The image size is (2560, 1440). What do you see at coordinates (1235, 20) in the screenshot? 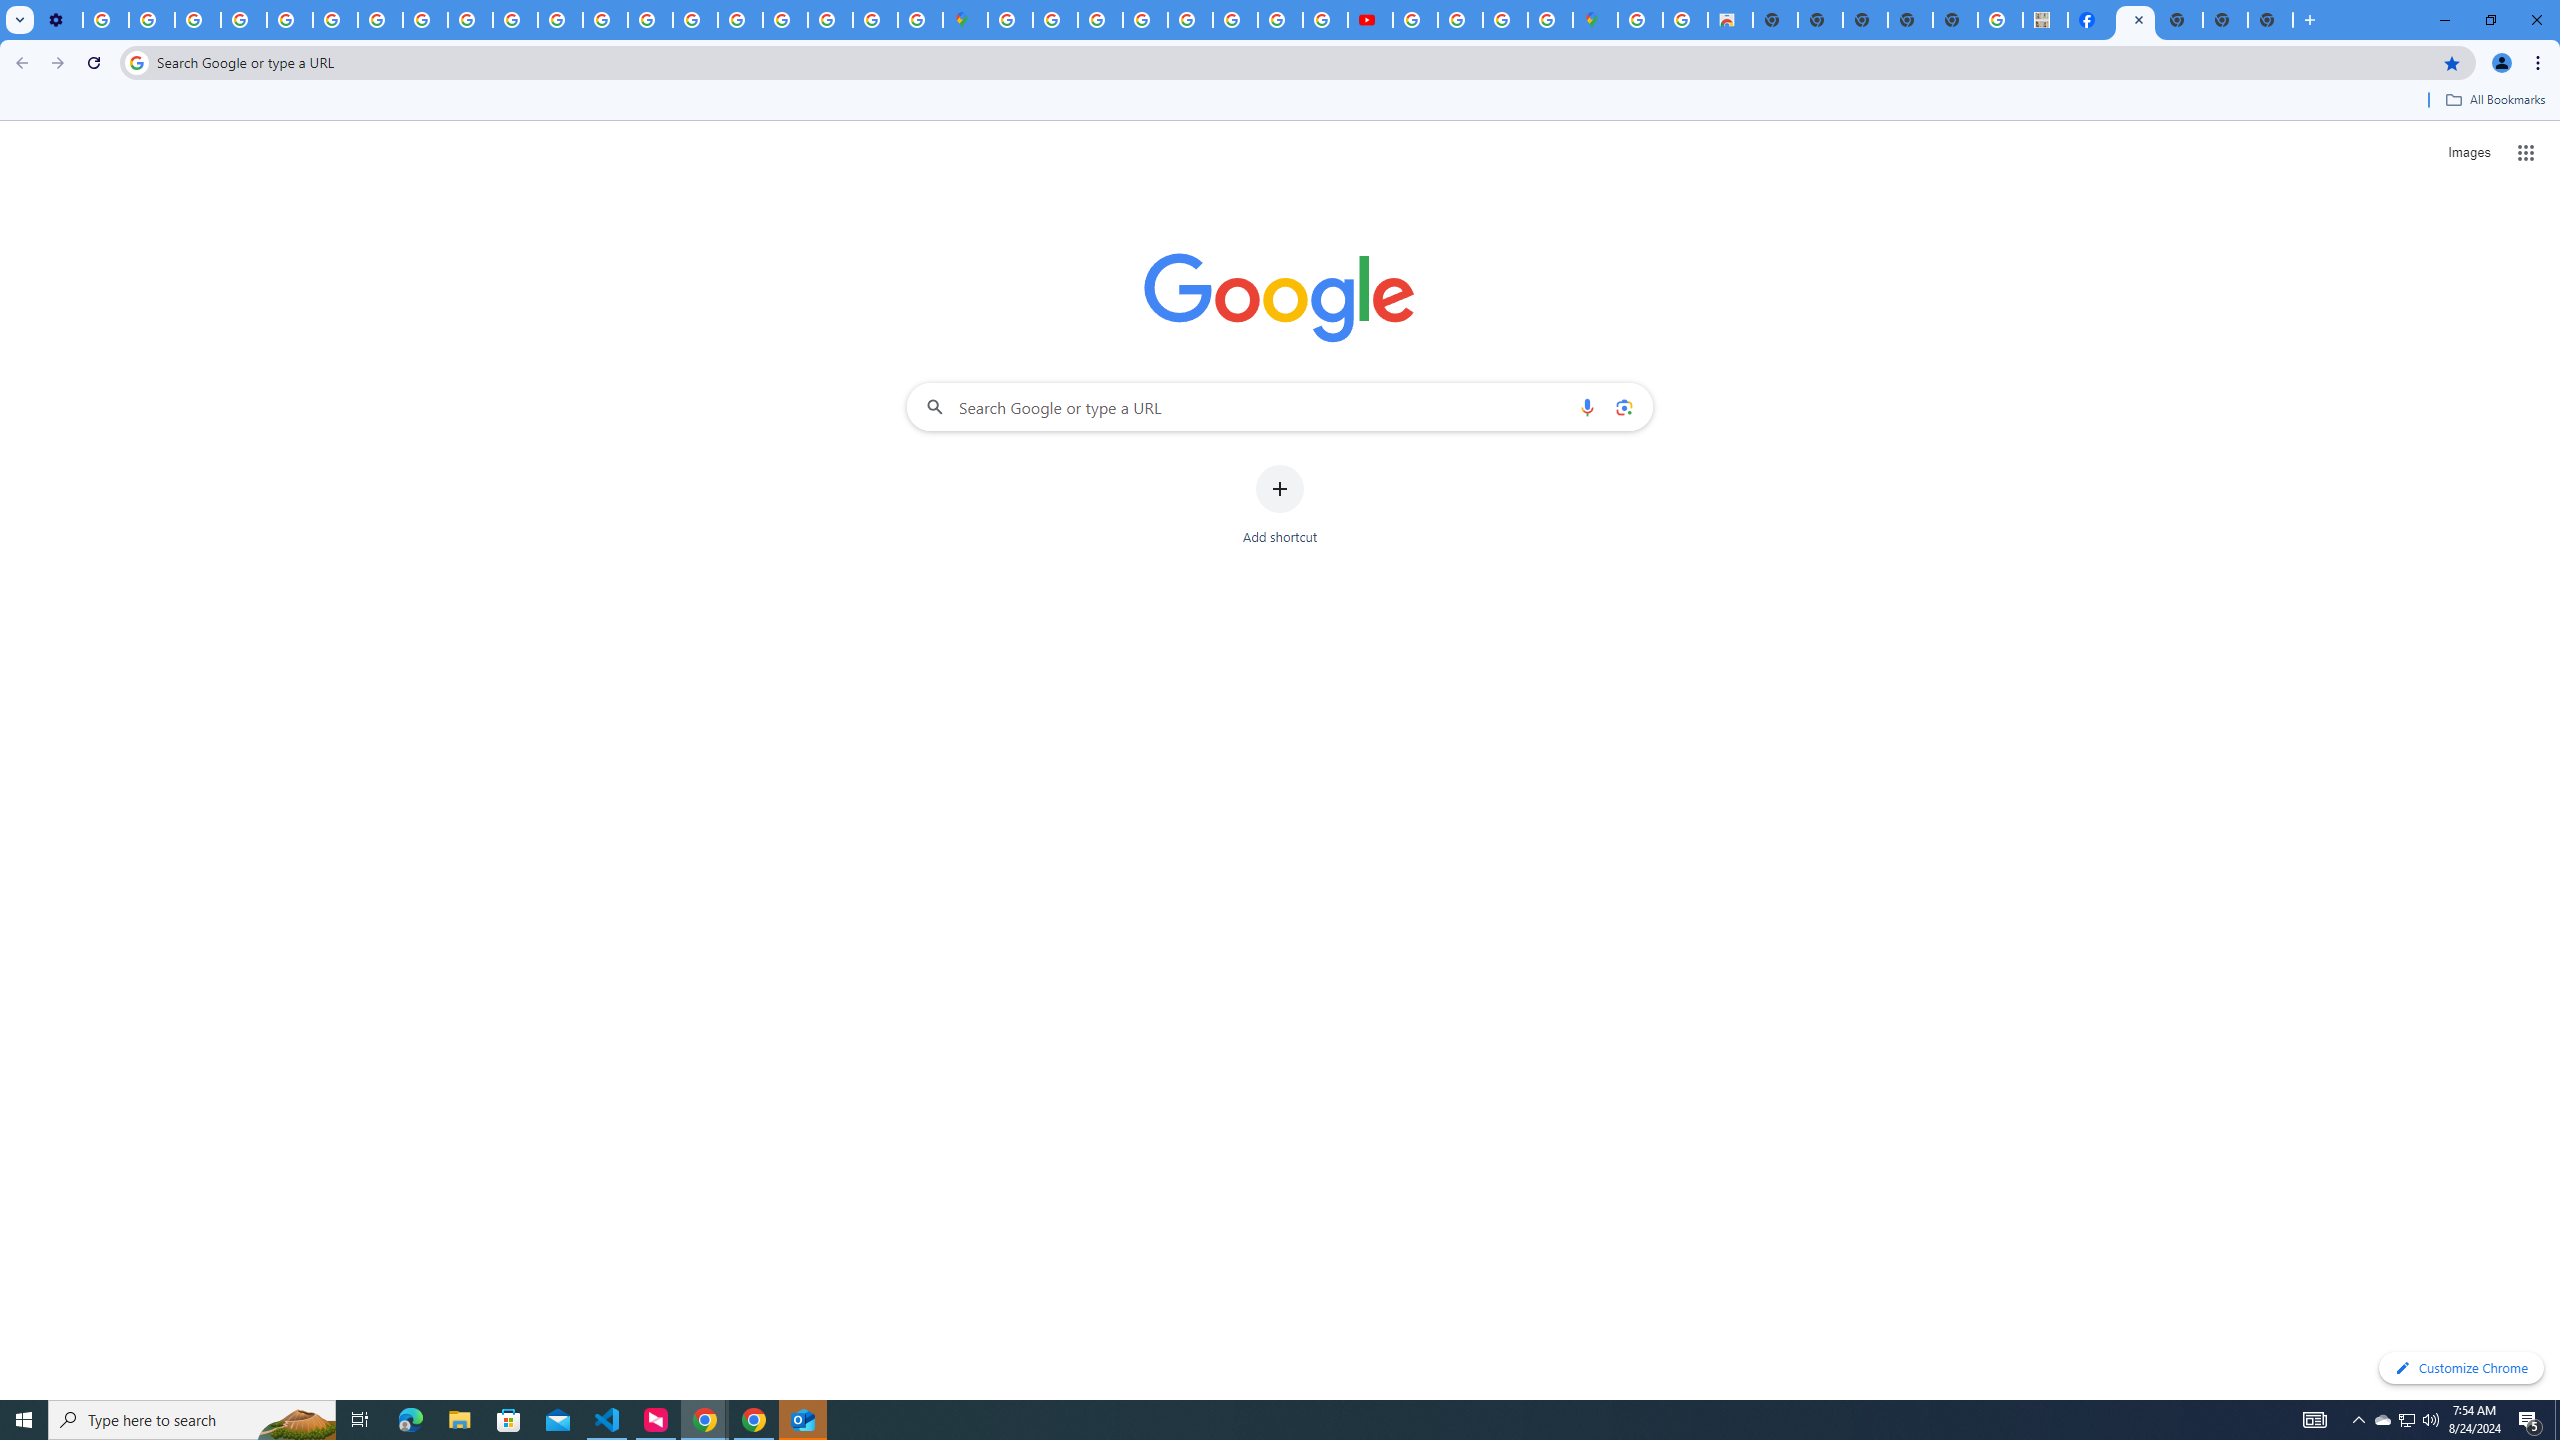
I see `Privacy Help Center - Policies Help` at bounding box center [1235, 20].